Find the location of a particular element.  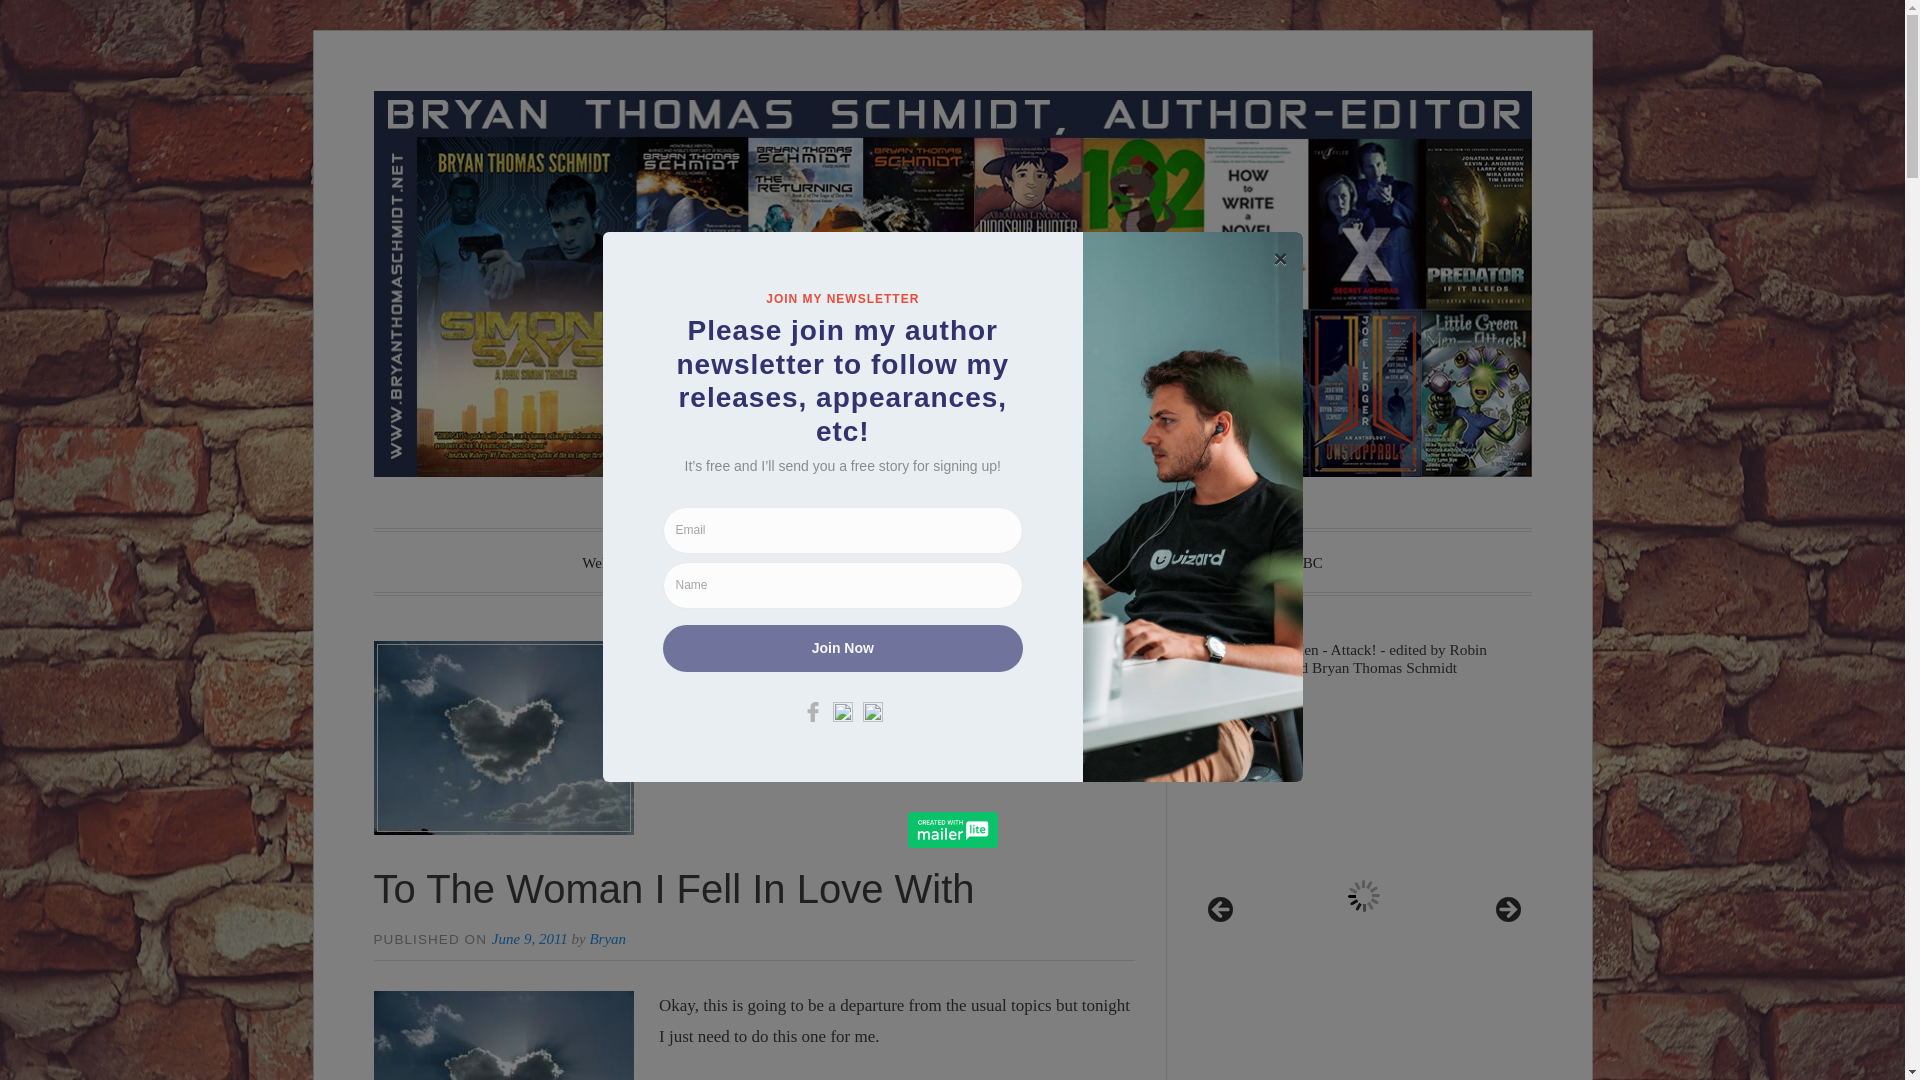

Welcome is located at coordinates (610, 564).